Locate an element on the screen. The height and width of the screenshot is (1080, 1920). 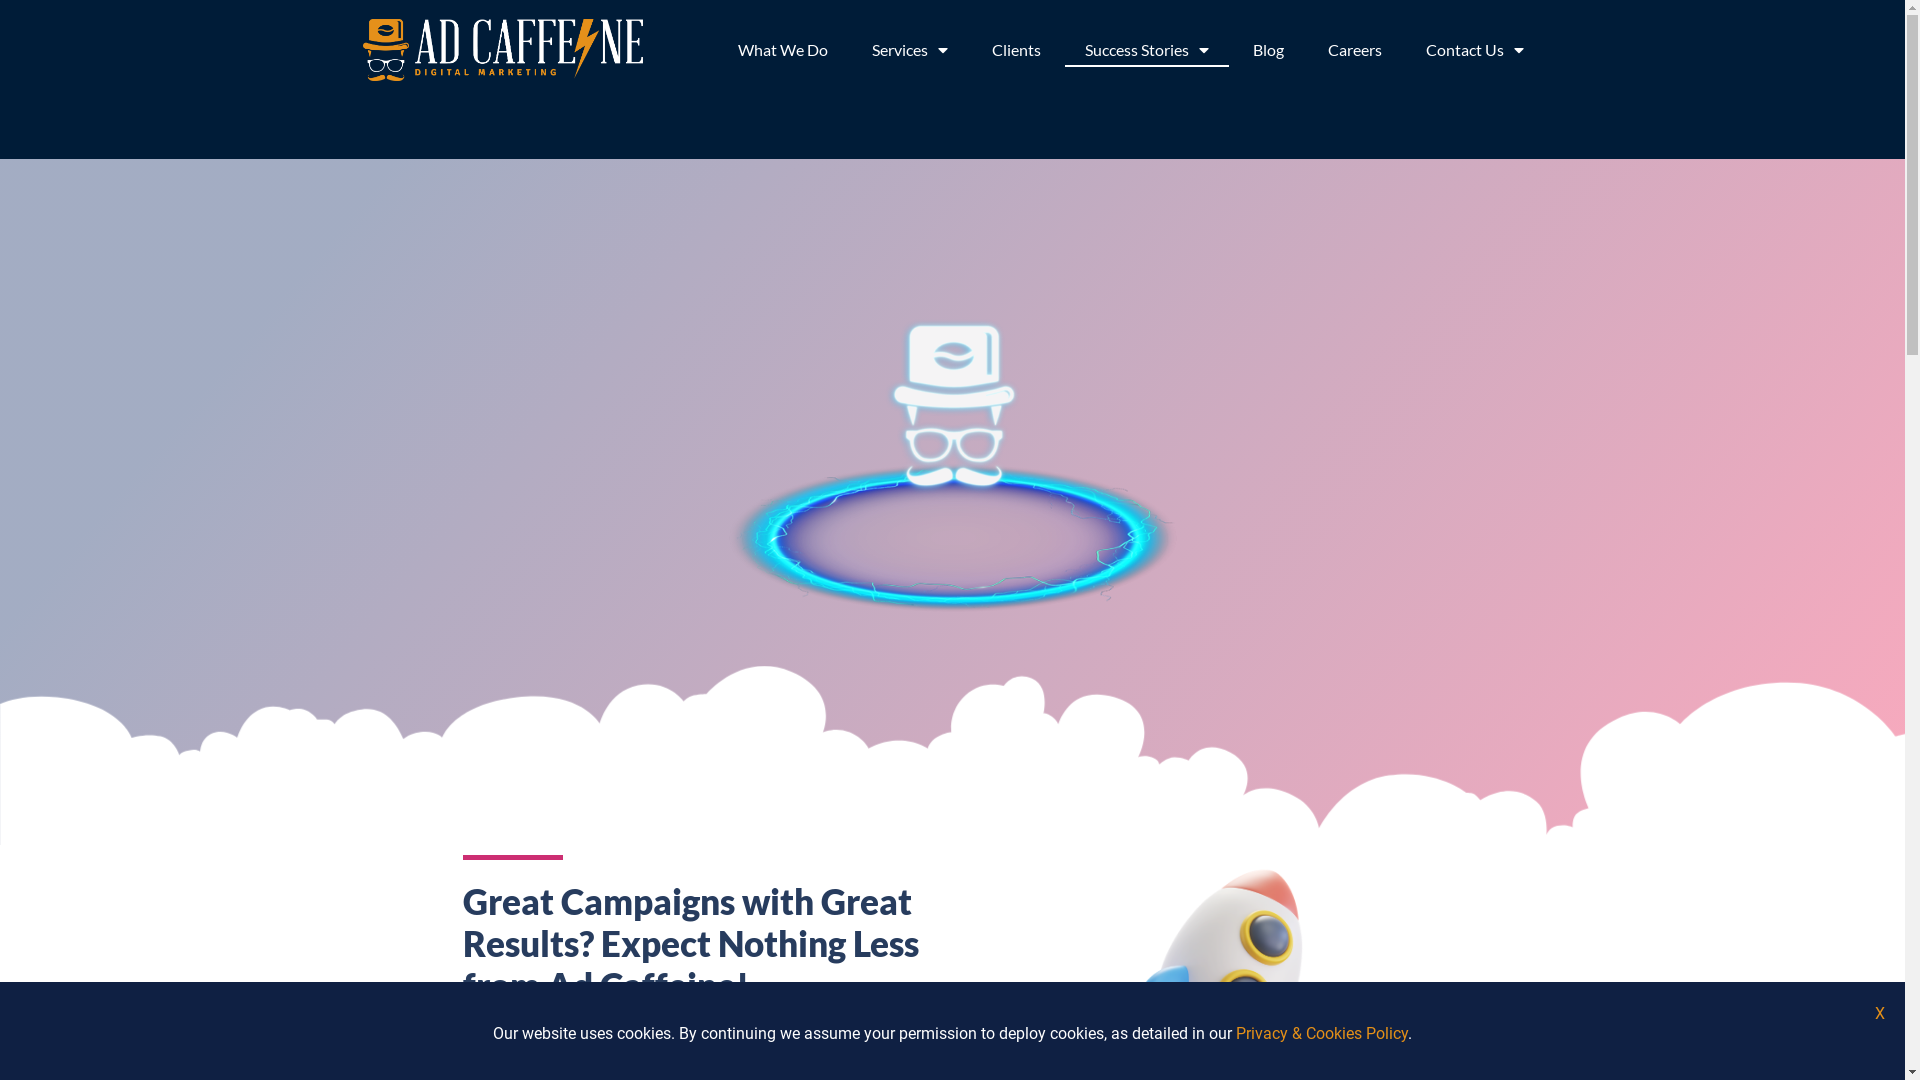
Privacy & Cookies Policy is located at coordinates (1322, 1034).